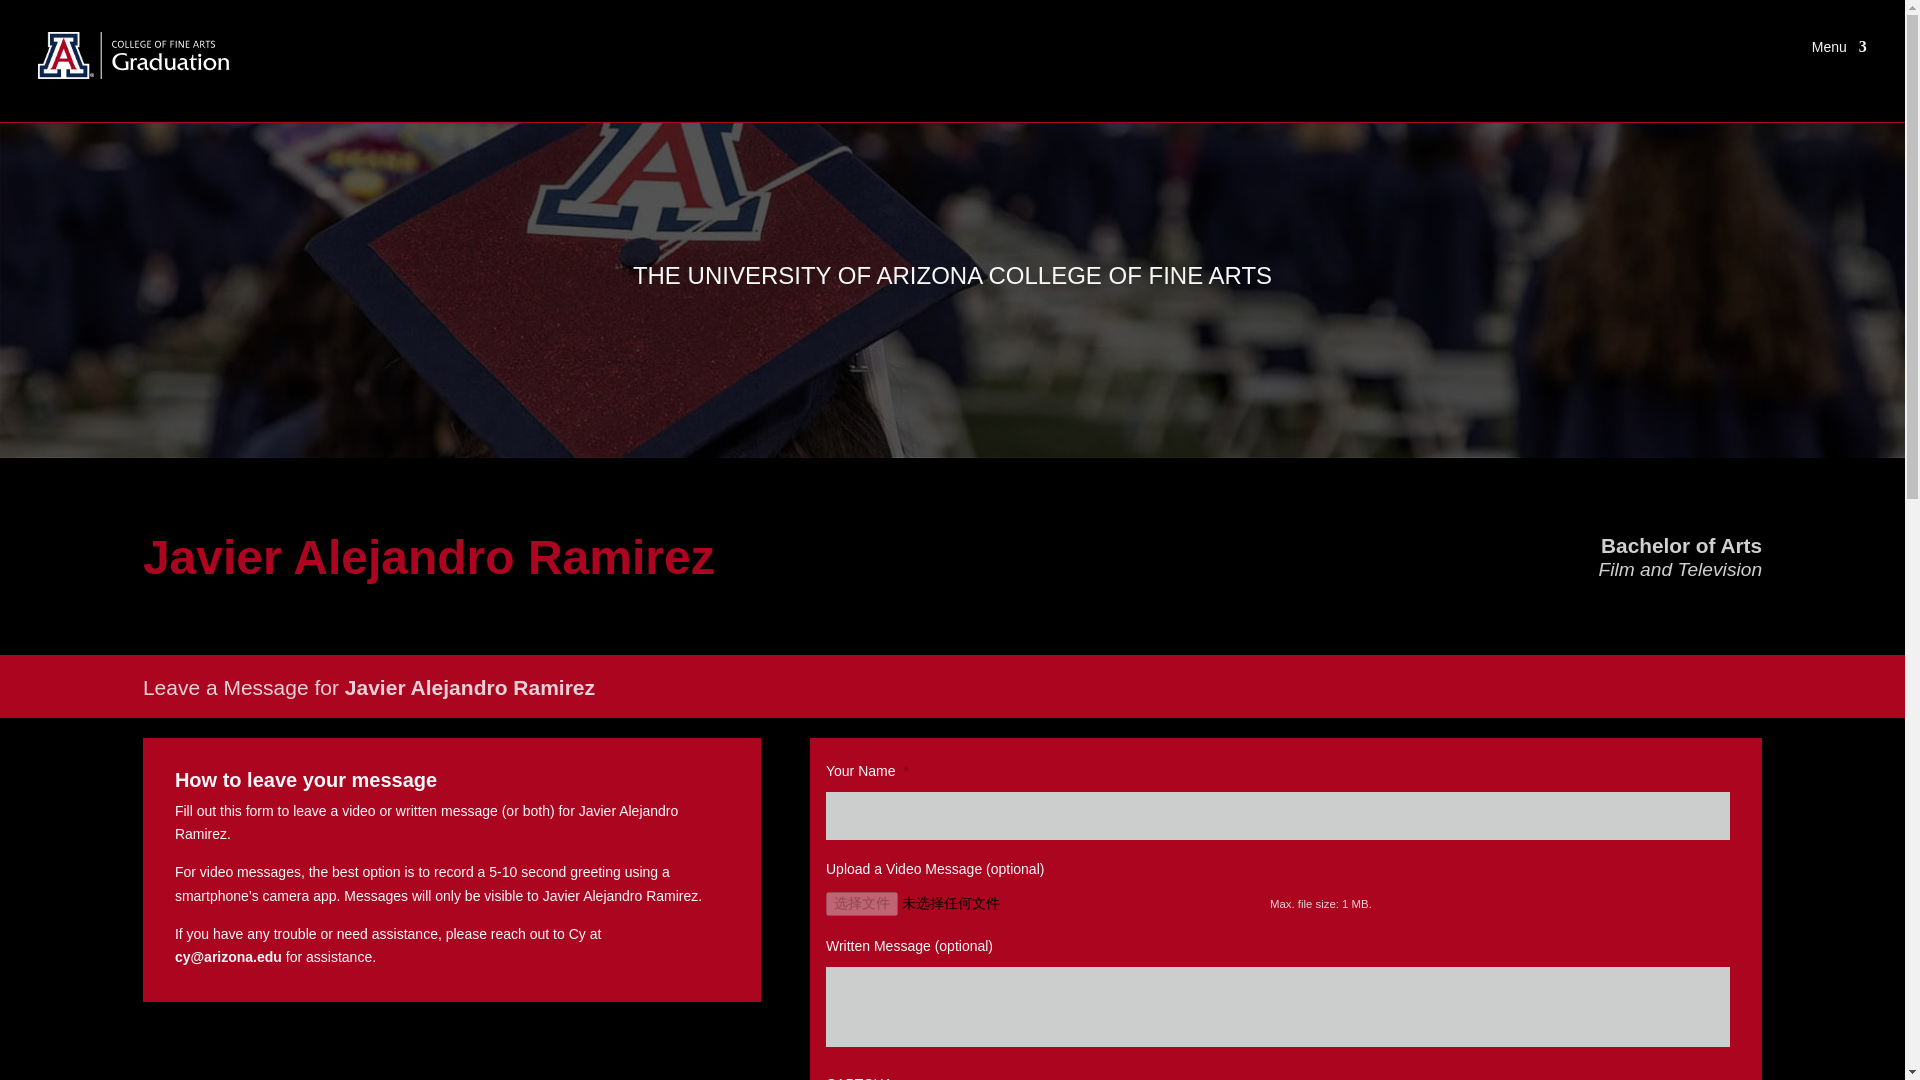 The width and height of the screenshot is (1920, 1080). Describe the element at coordinates (138, 55) in the screenshot. I see `CFA-Graduation-Lockup` at that location.